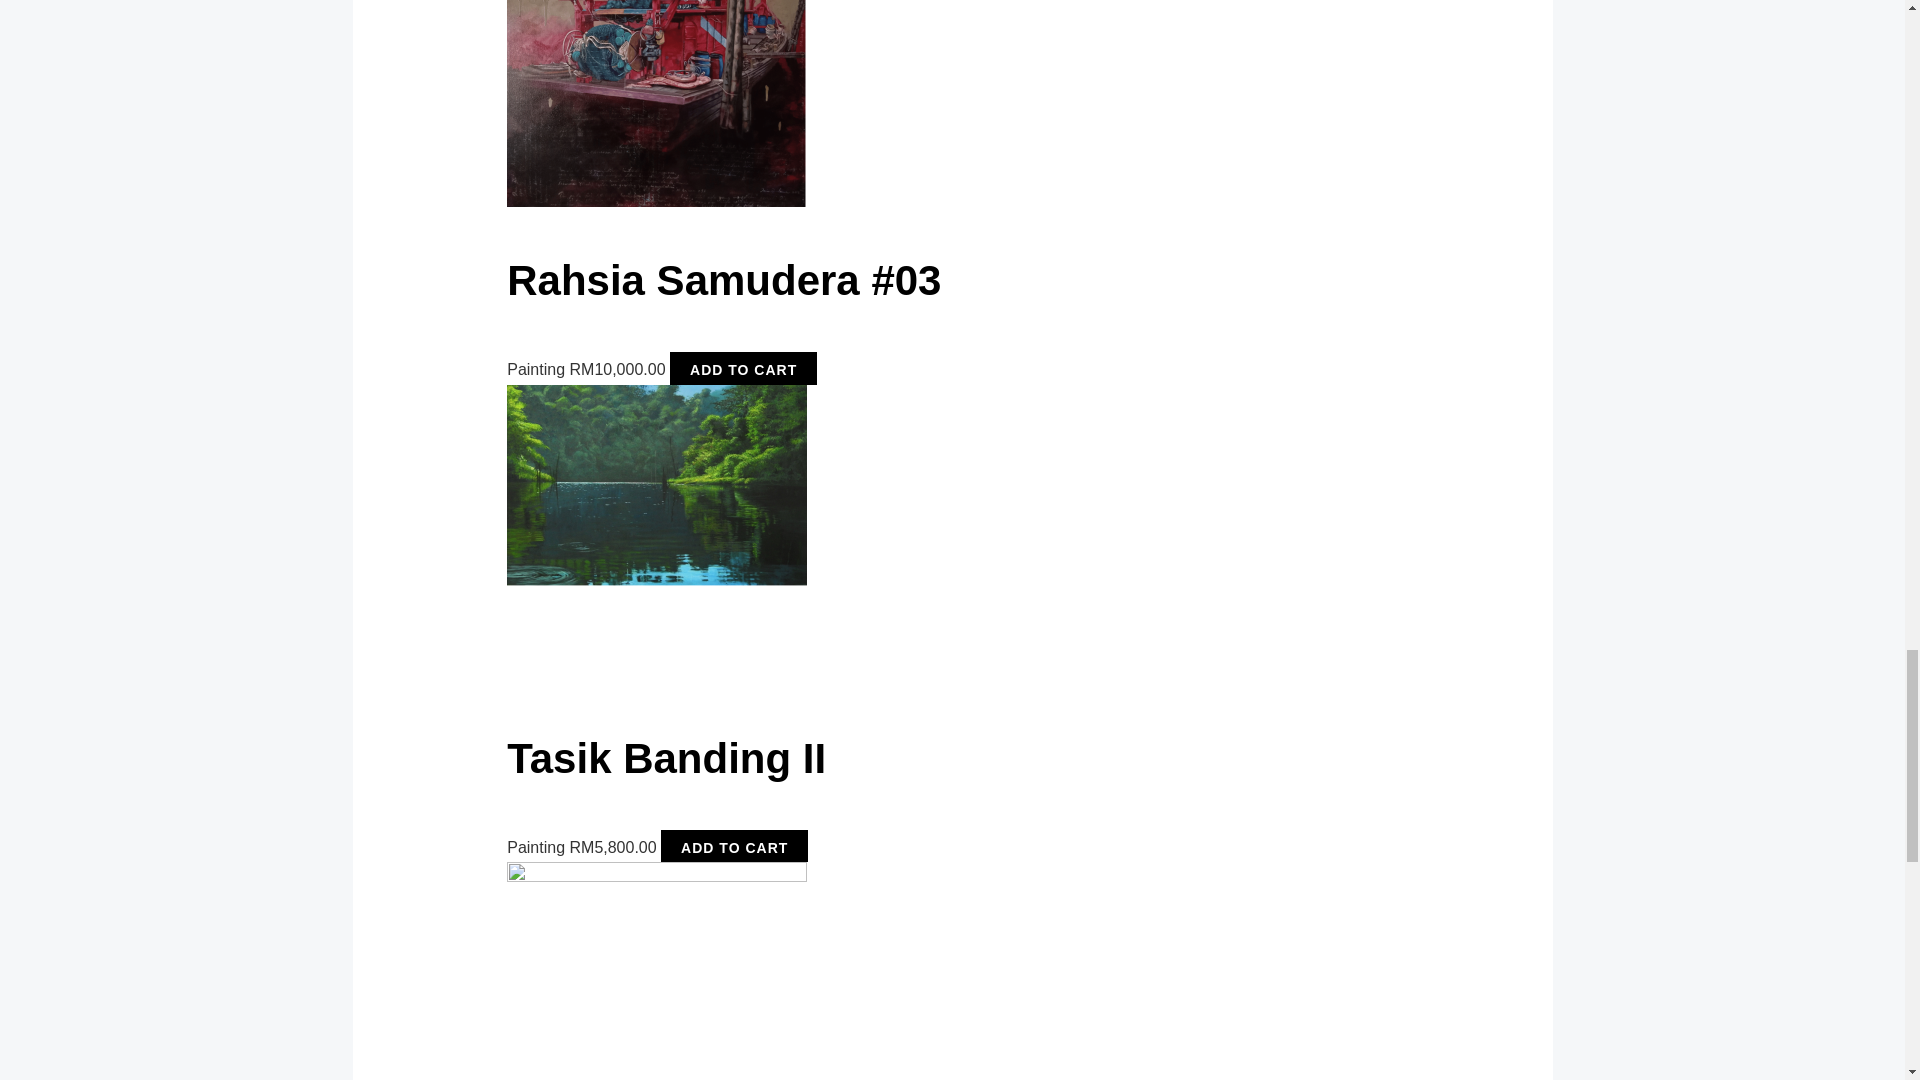  Describe the element at coordinates (976, 788) in the screenshot. I see `Tasik Banding II` at that location.